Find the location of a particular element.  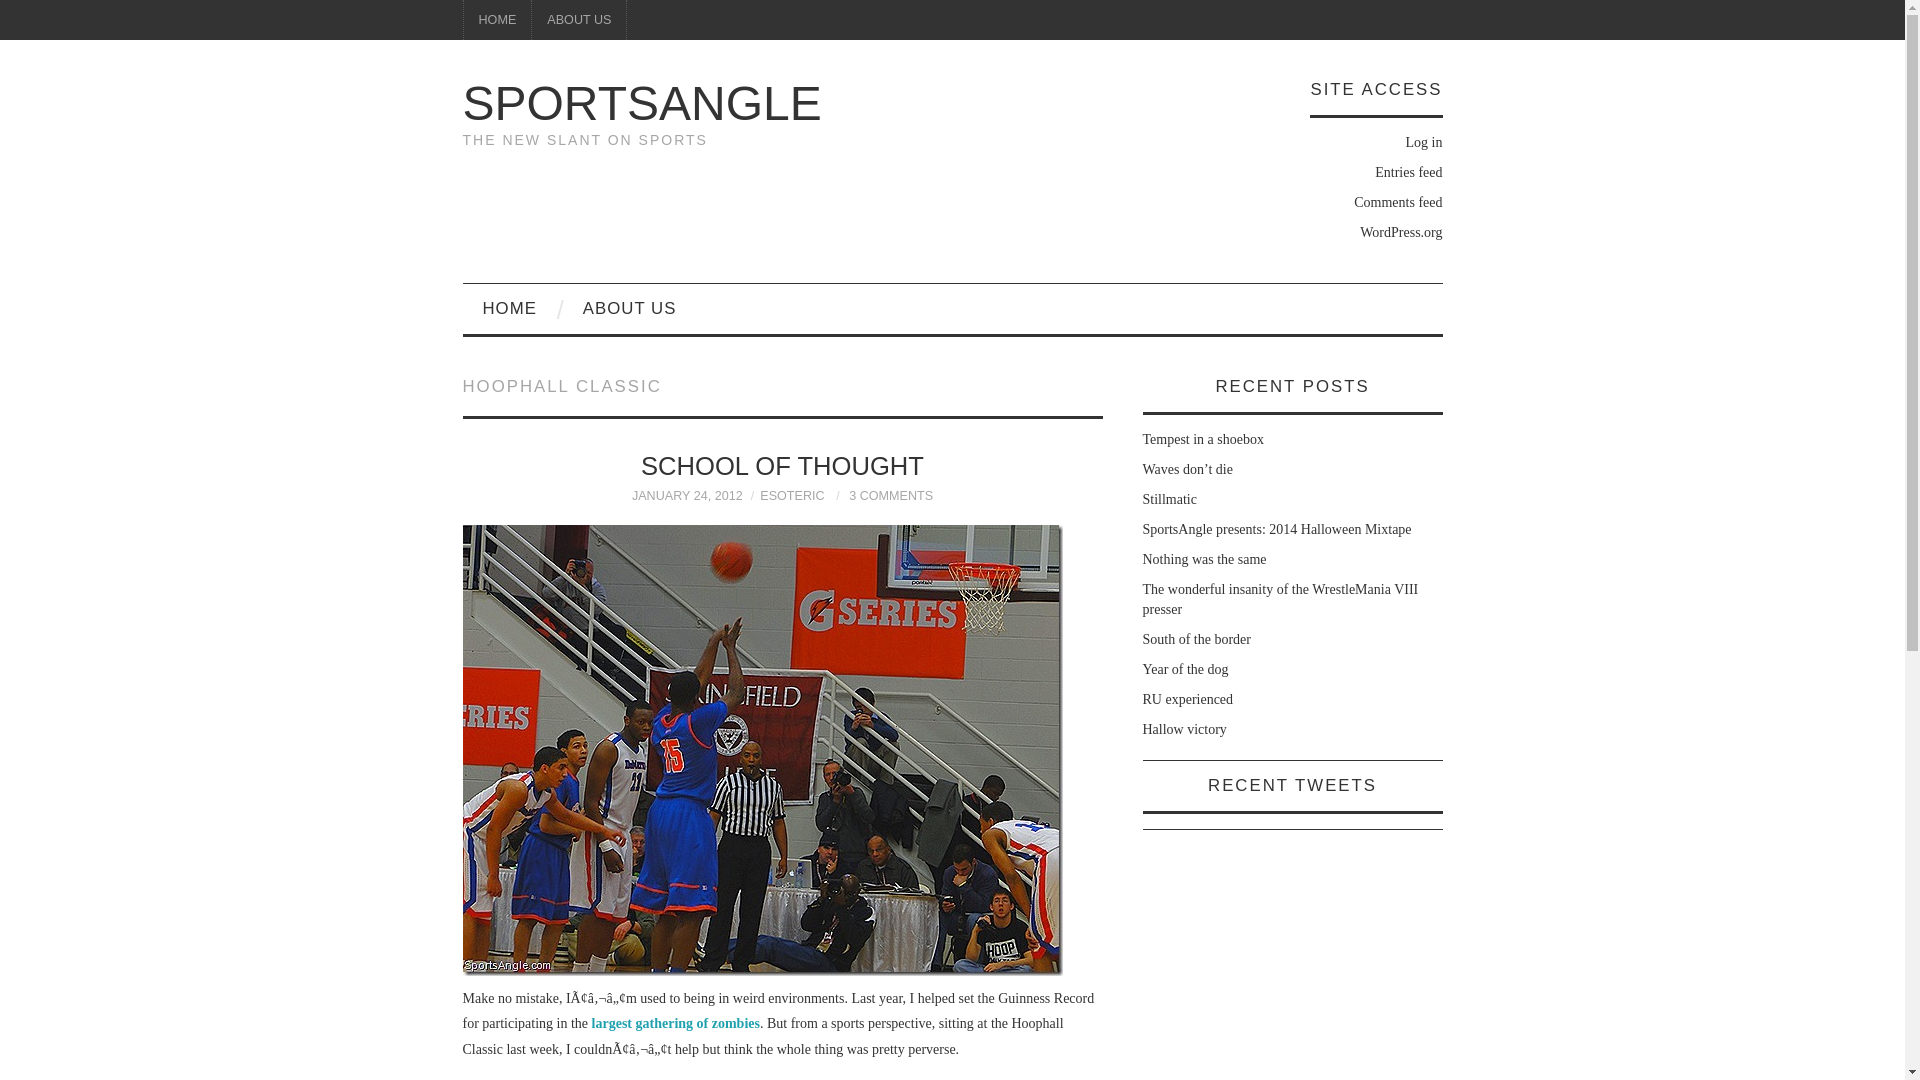

3 COMMENTS is located at coordinates (890, 496).